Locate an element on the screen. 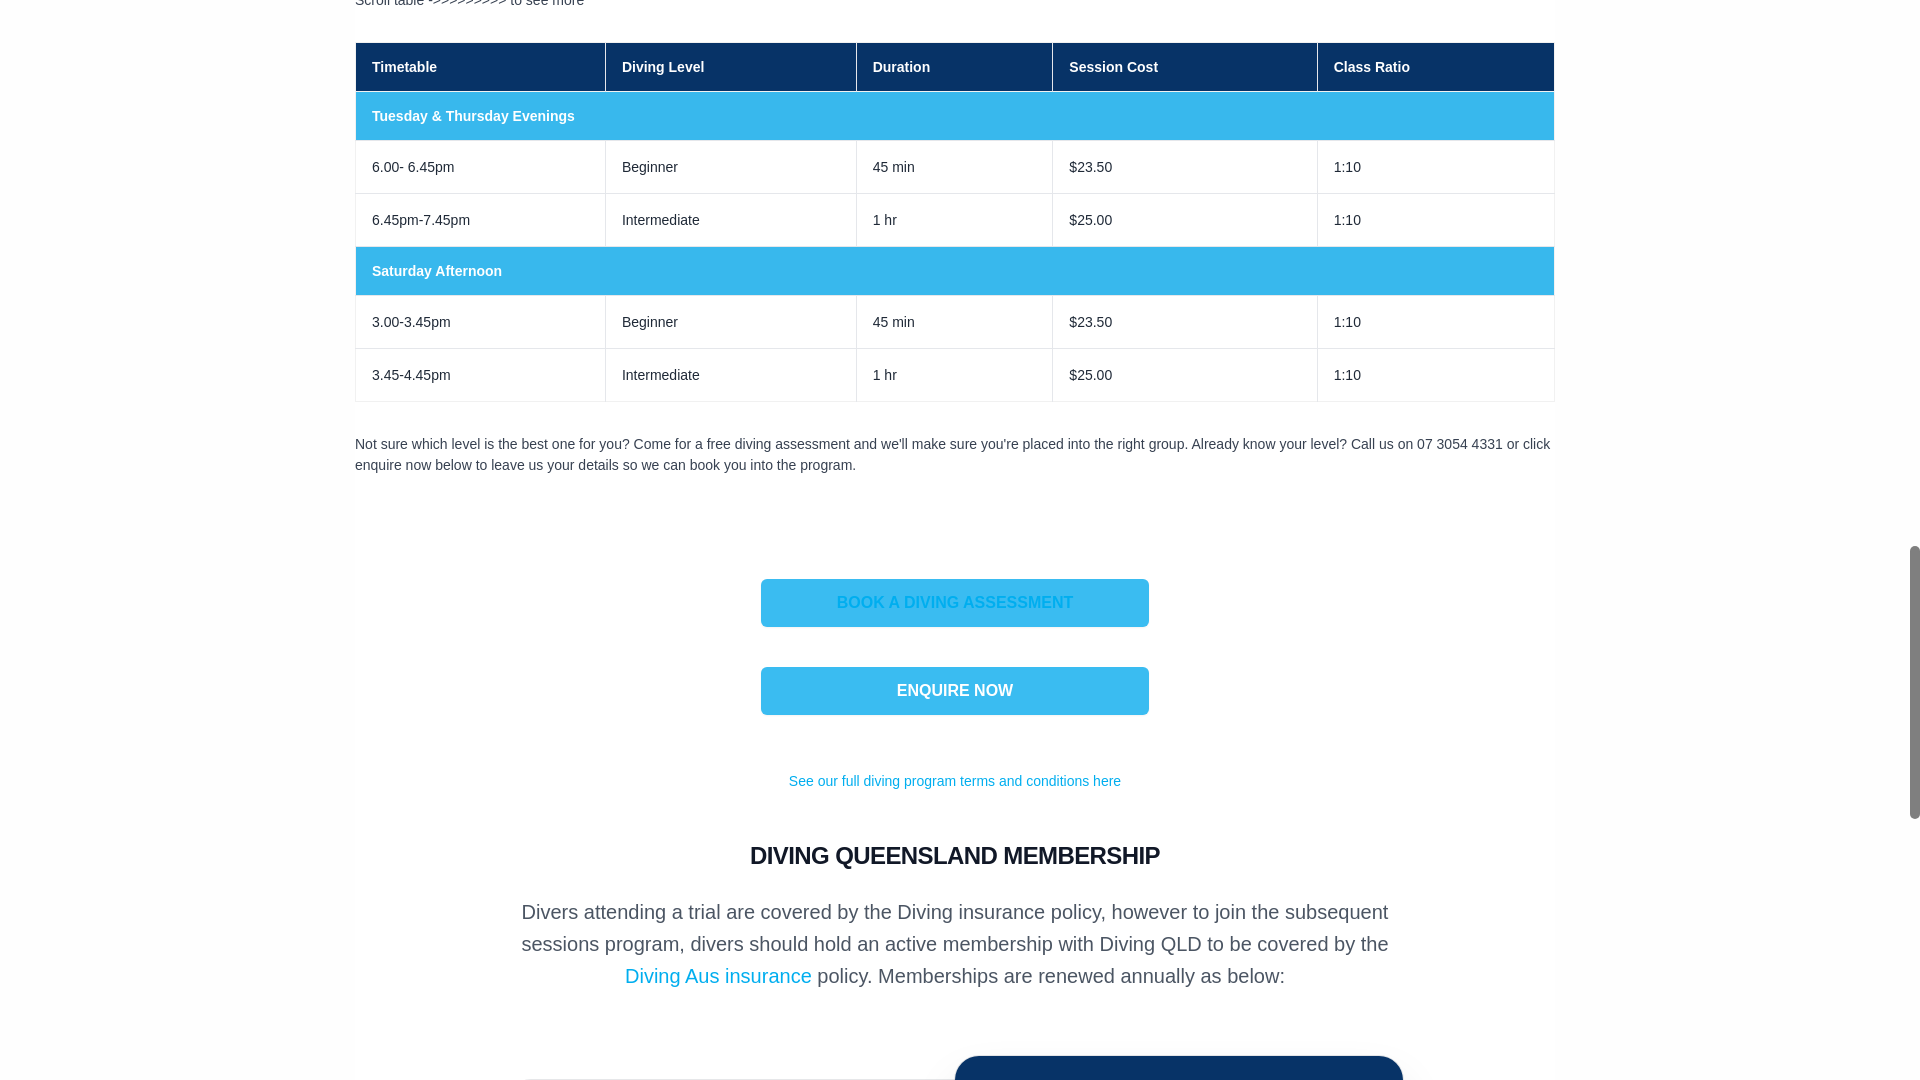  ENQUIRE NOW is located at coordinates (954, 690).